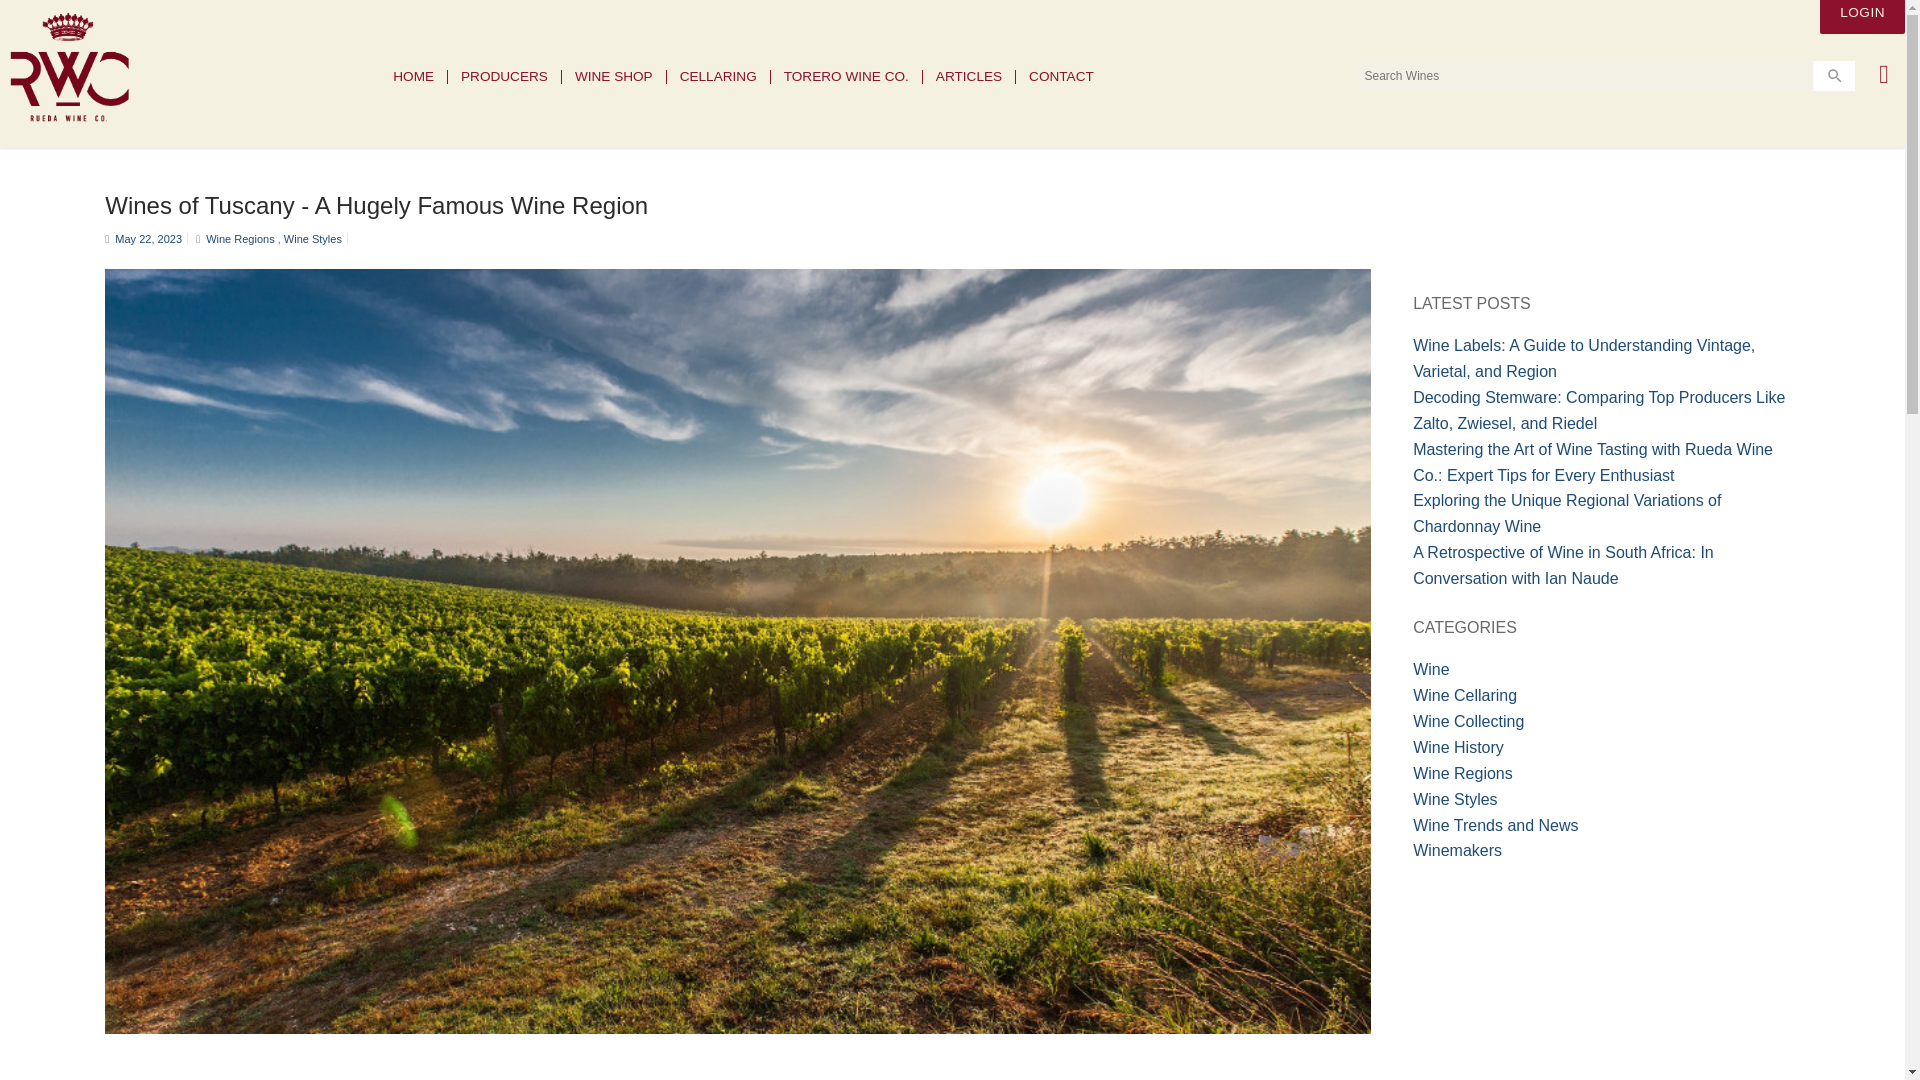  What do you see at coordinates (847, 77) in the screenshot?
I see `TORERO WINE CO.` at bounding box center [847, 77].